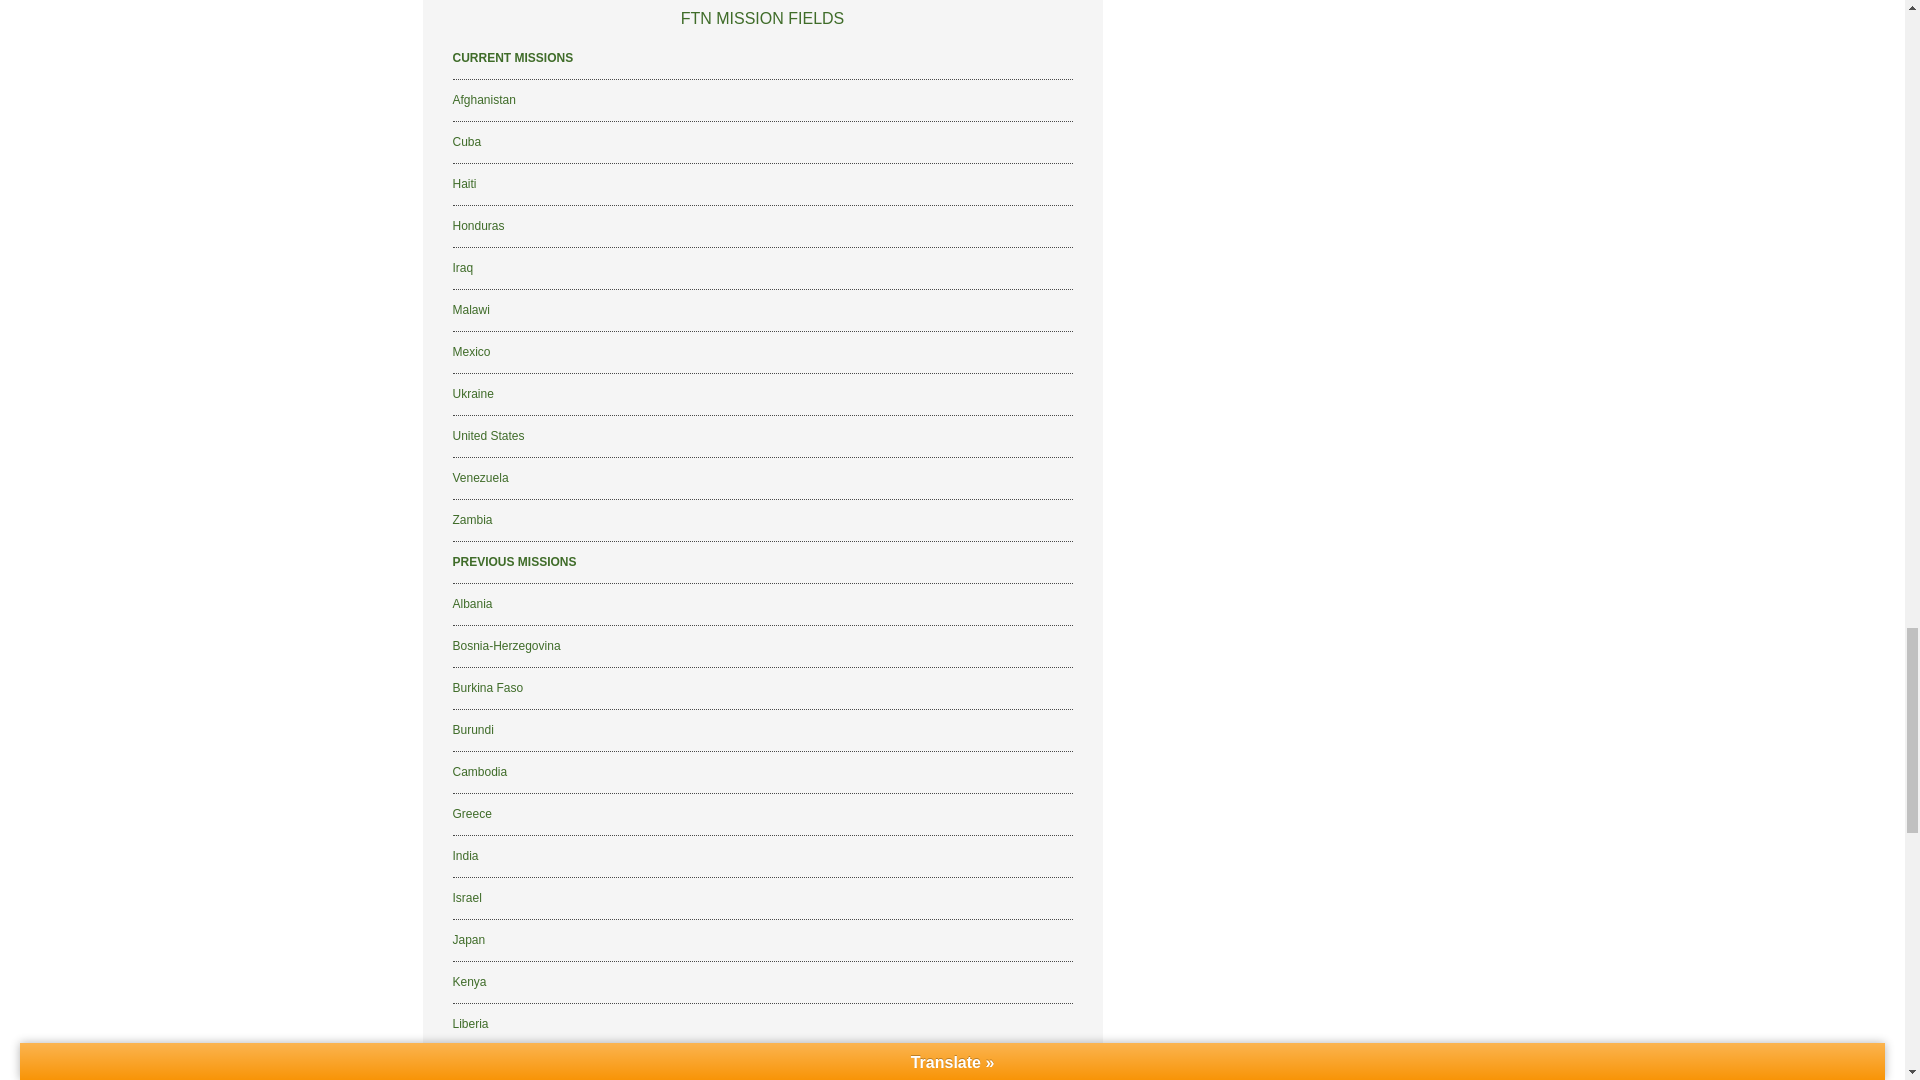  What do you see at coordinates (464, 184) in the screenshot?
I see `Haiti` at bounding box center [464, 184].